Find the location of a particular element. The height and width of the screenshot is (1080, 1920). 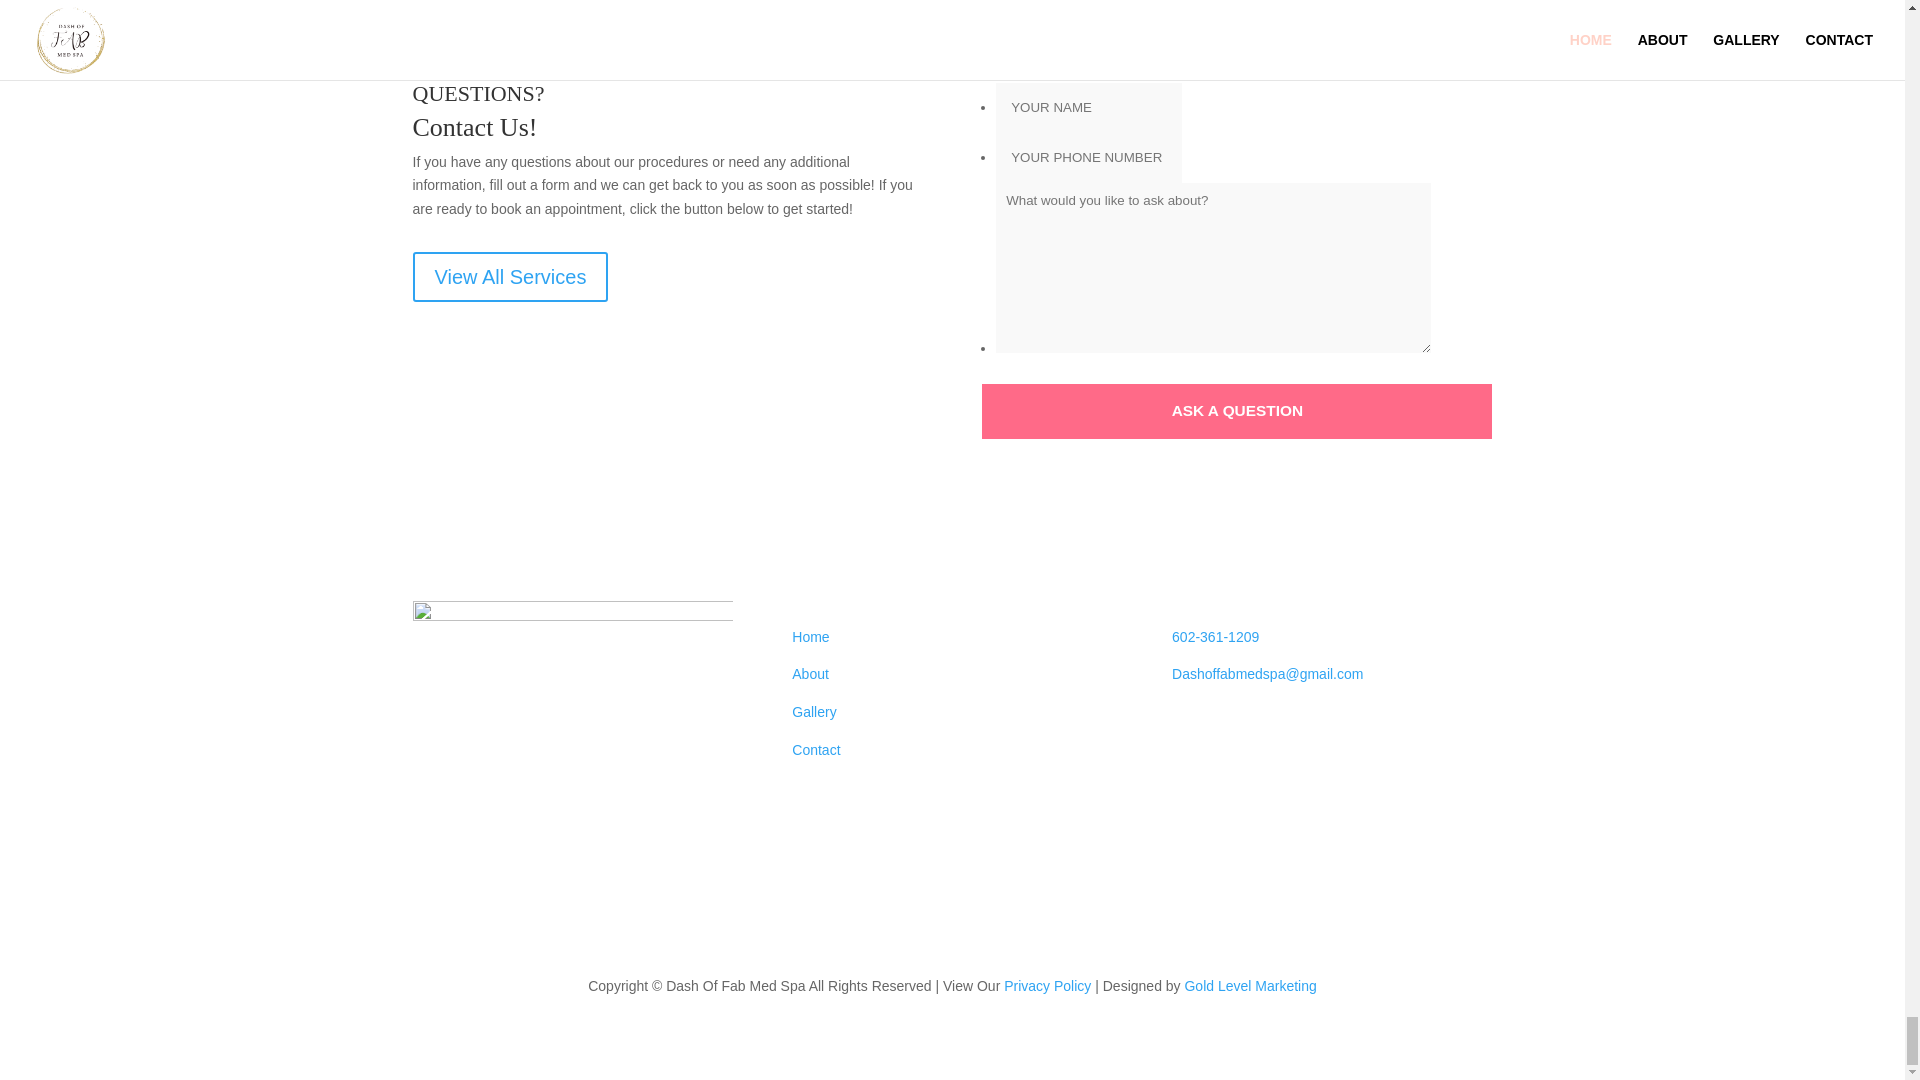

602-361-1209 is located at coordinates (1215, 636).